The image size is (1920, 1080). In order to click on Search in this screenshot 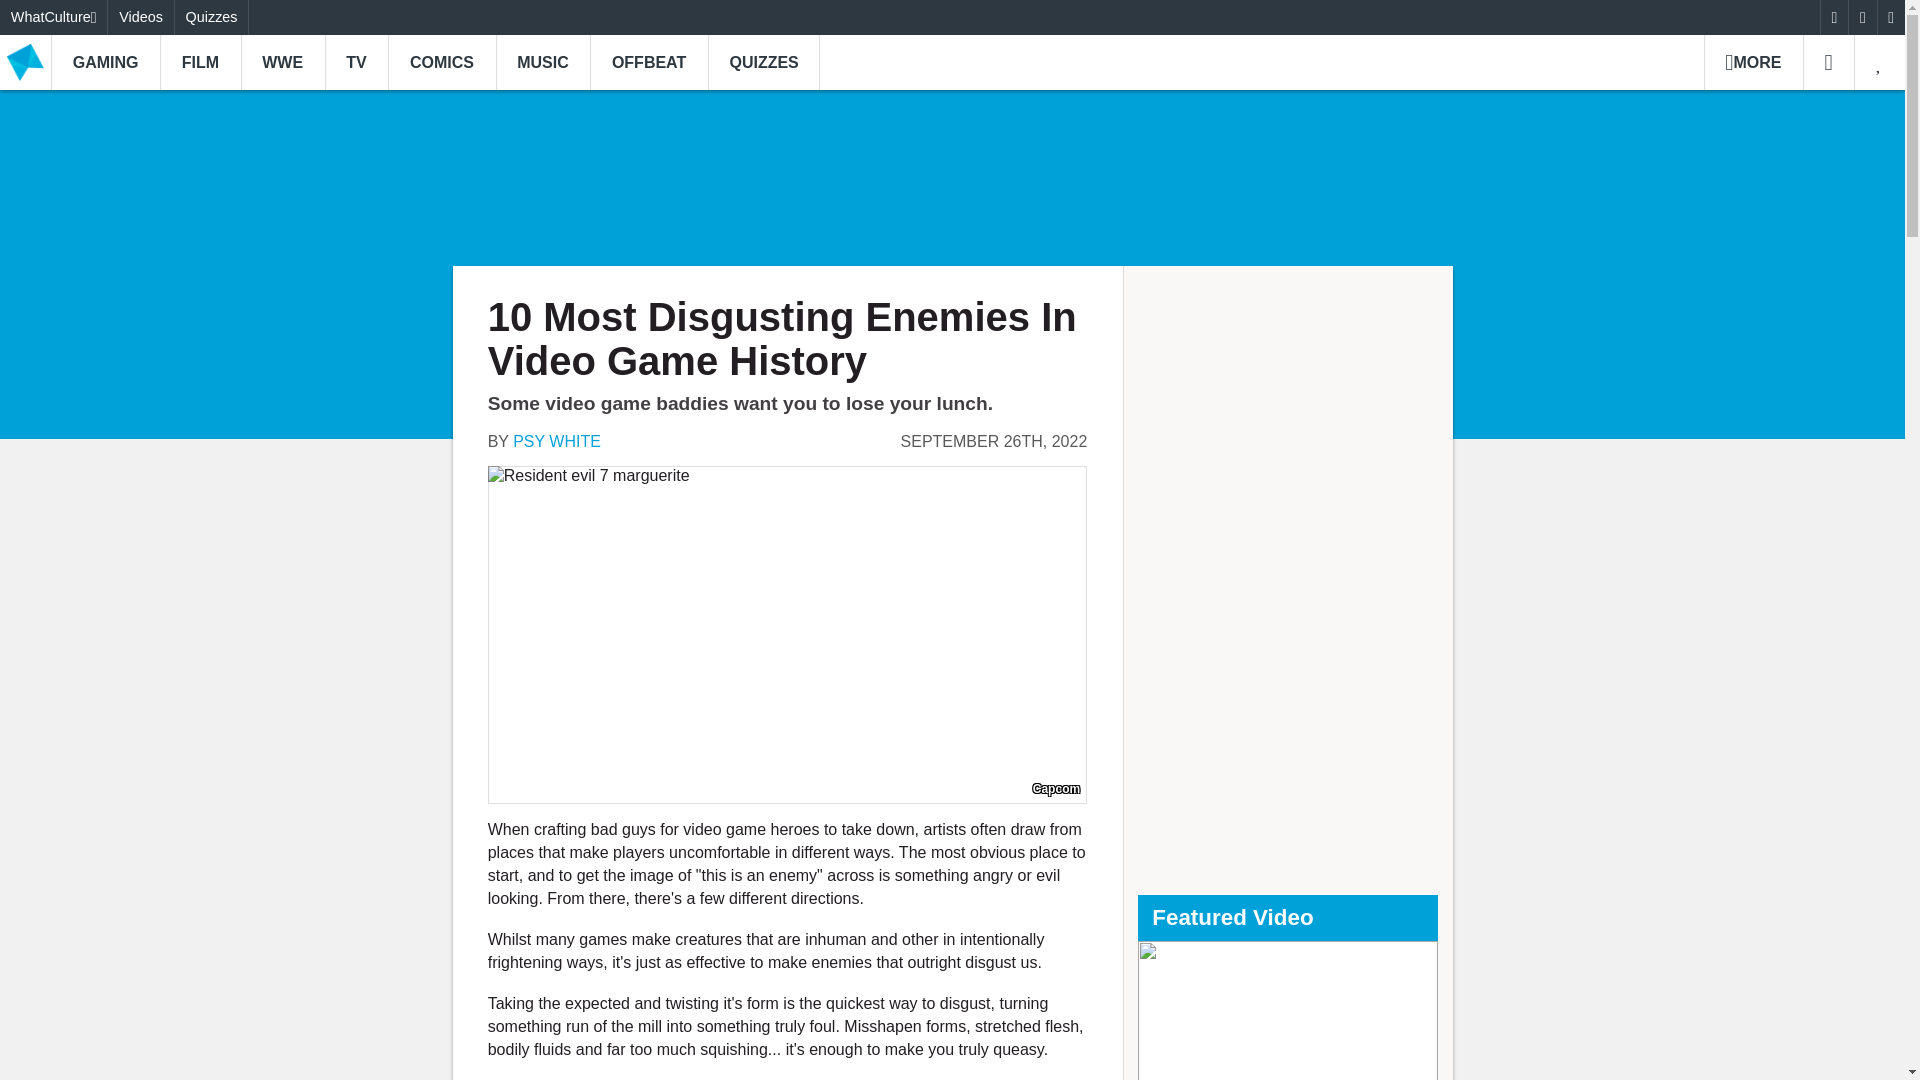, I will do `click(1828, 62)`.